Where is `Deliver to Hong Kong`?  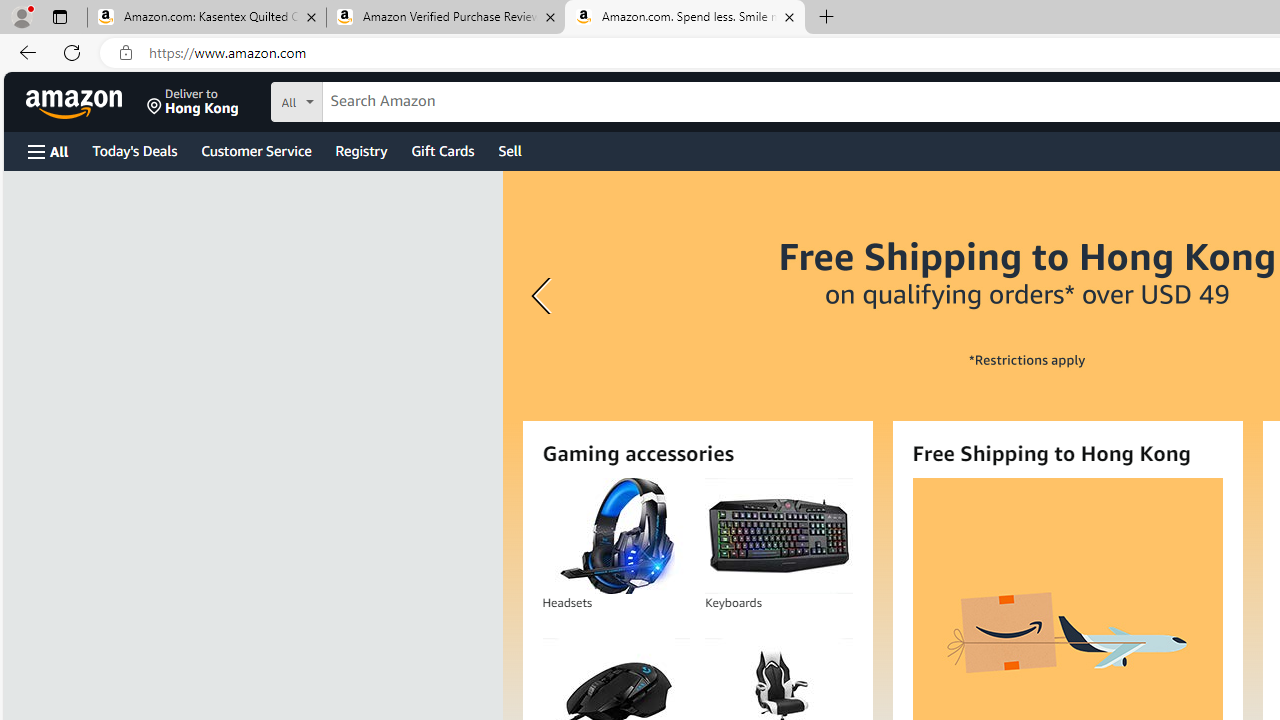
Deliver to Hong Kong is located at coordinates (193, 102).